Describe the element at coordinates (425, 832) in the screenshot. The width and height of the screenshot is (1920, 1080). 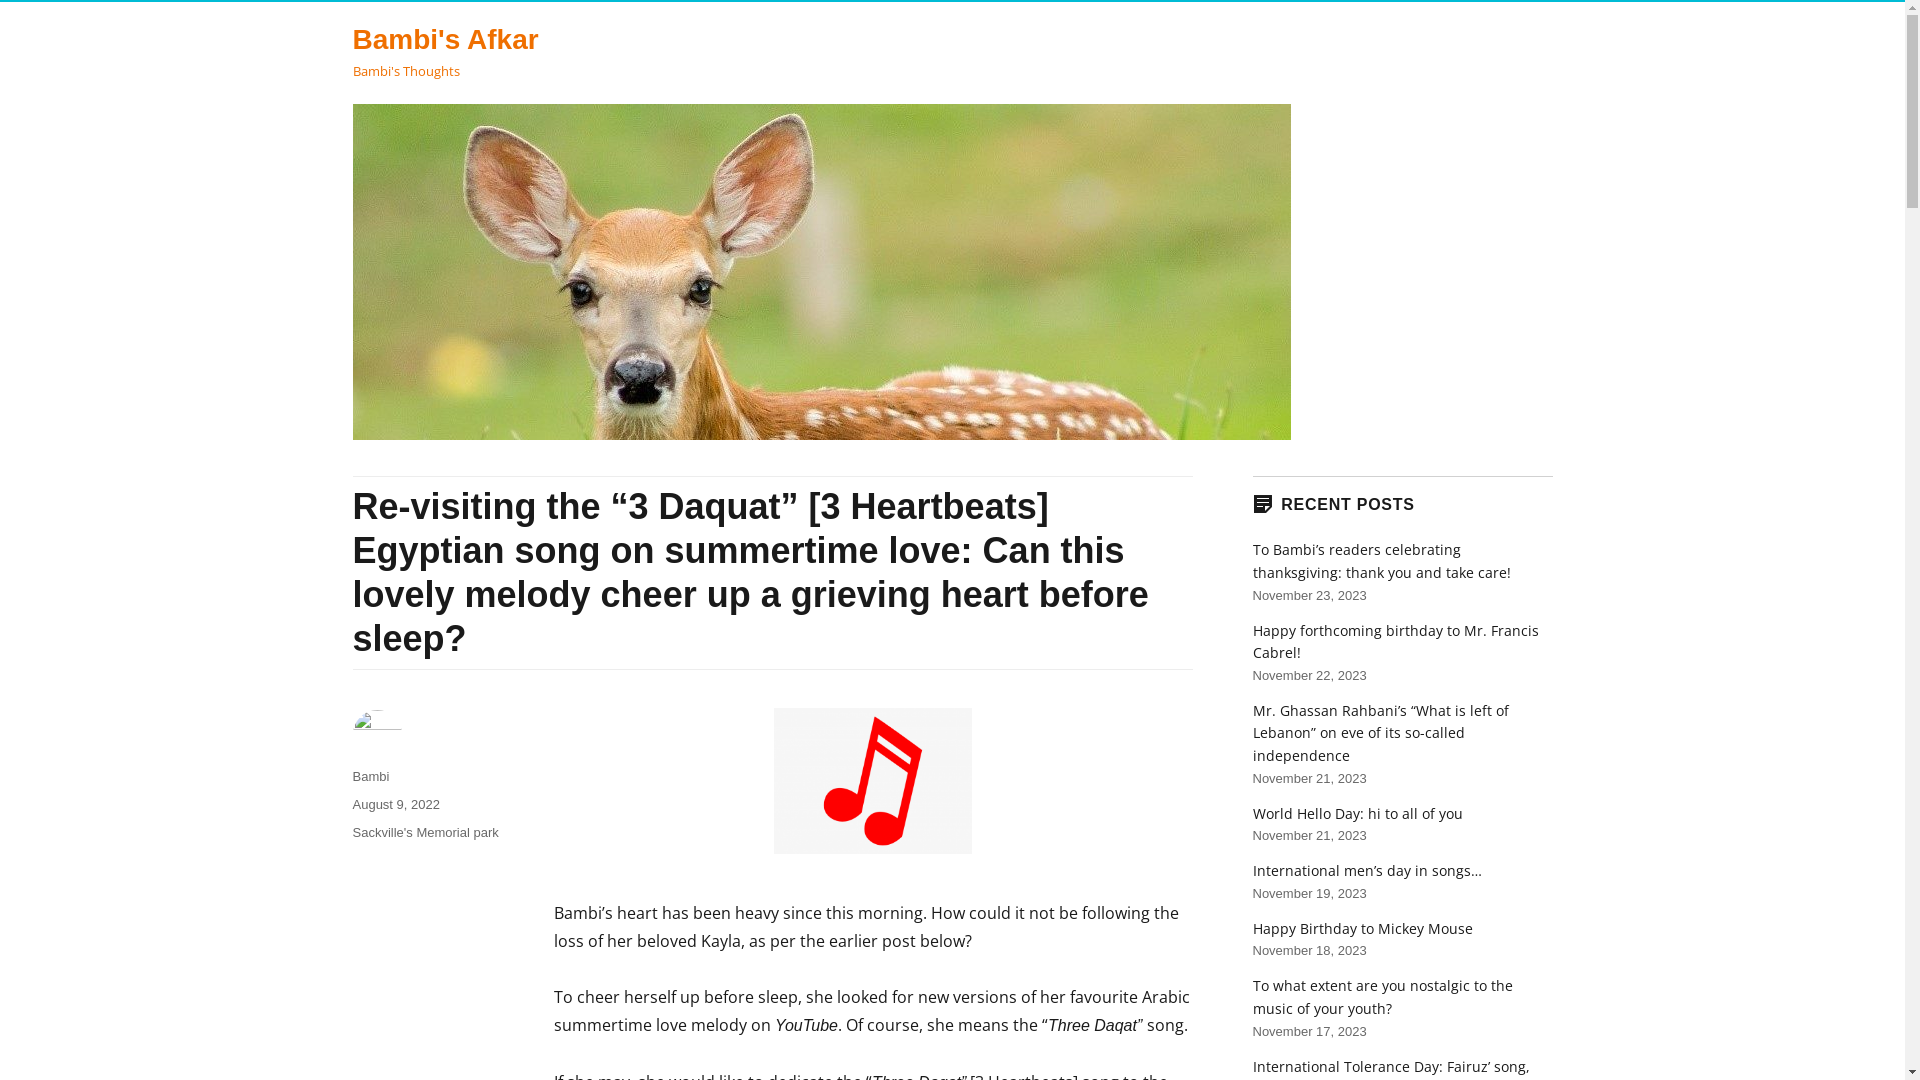
I see `Sackville's Memorial park` at that location.